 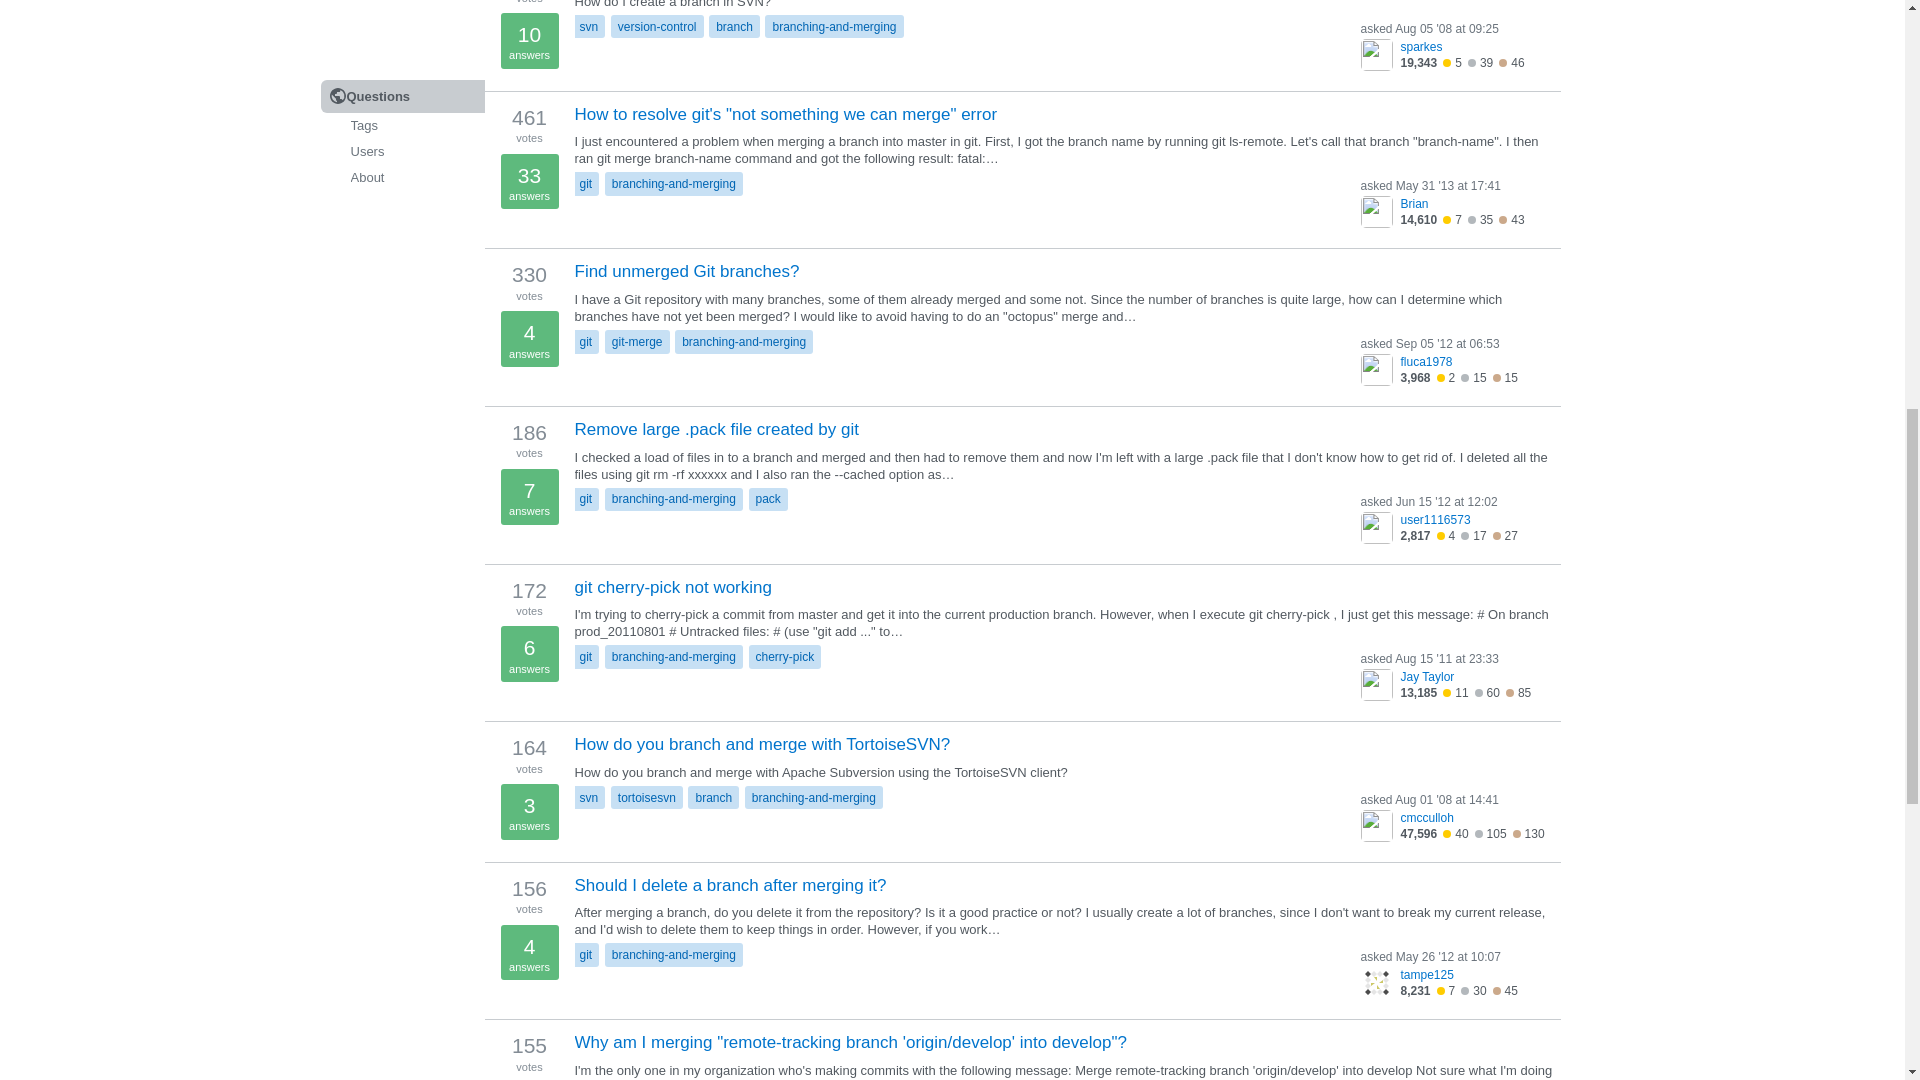 What do you see at coordinates (588, 26) in the screenshot?
I see `svn` at bounding box center [588, 26].